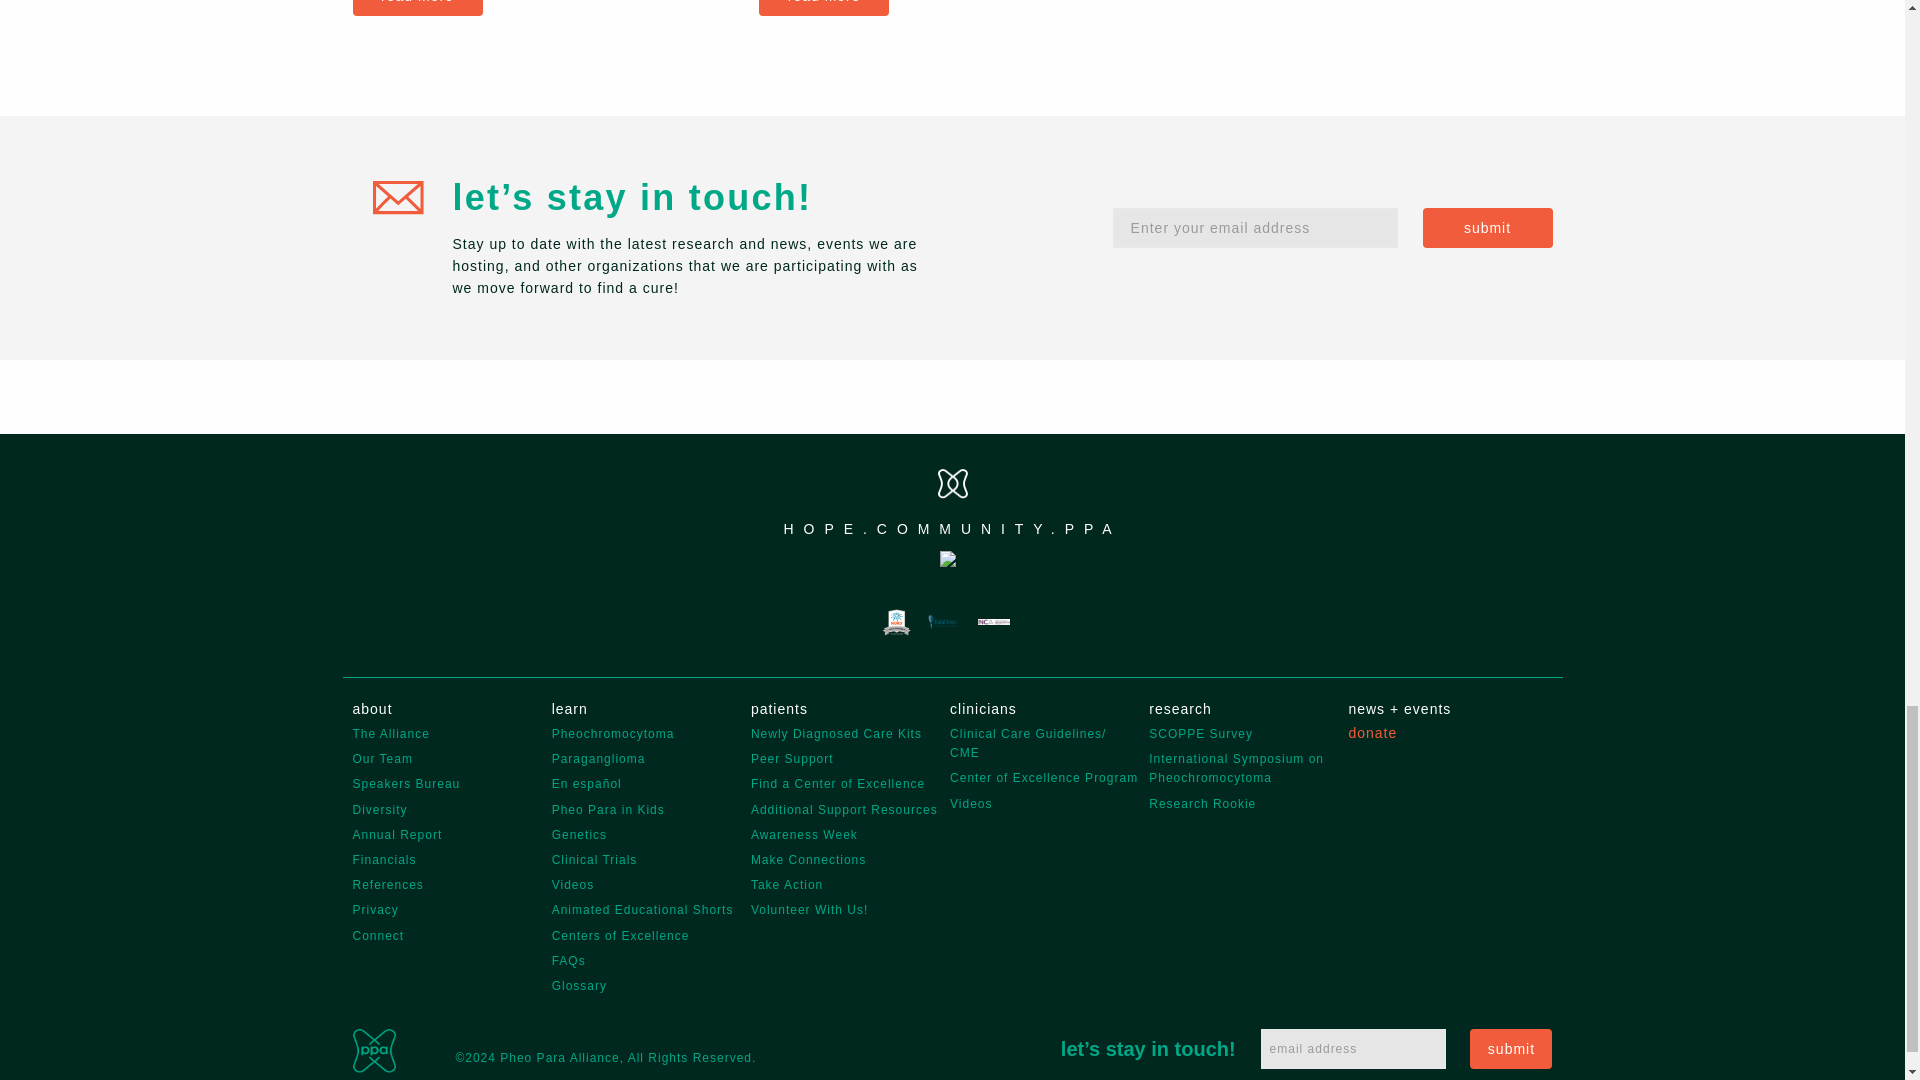 Image resolution: width=1920 pixels, height=1080 pixels. What do you see at coordinates (1510, 1049) in the screenshot?
I see `Submit` at bounding box center [1510, 1049].